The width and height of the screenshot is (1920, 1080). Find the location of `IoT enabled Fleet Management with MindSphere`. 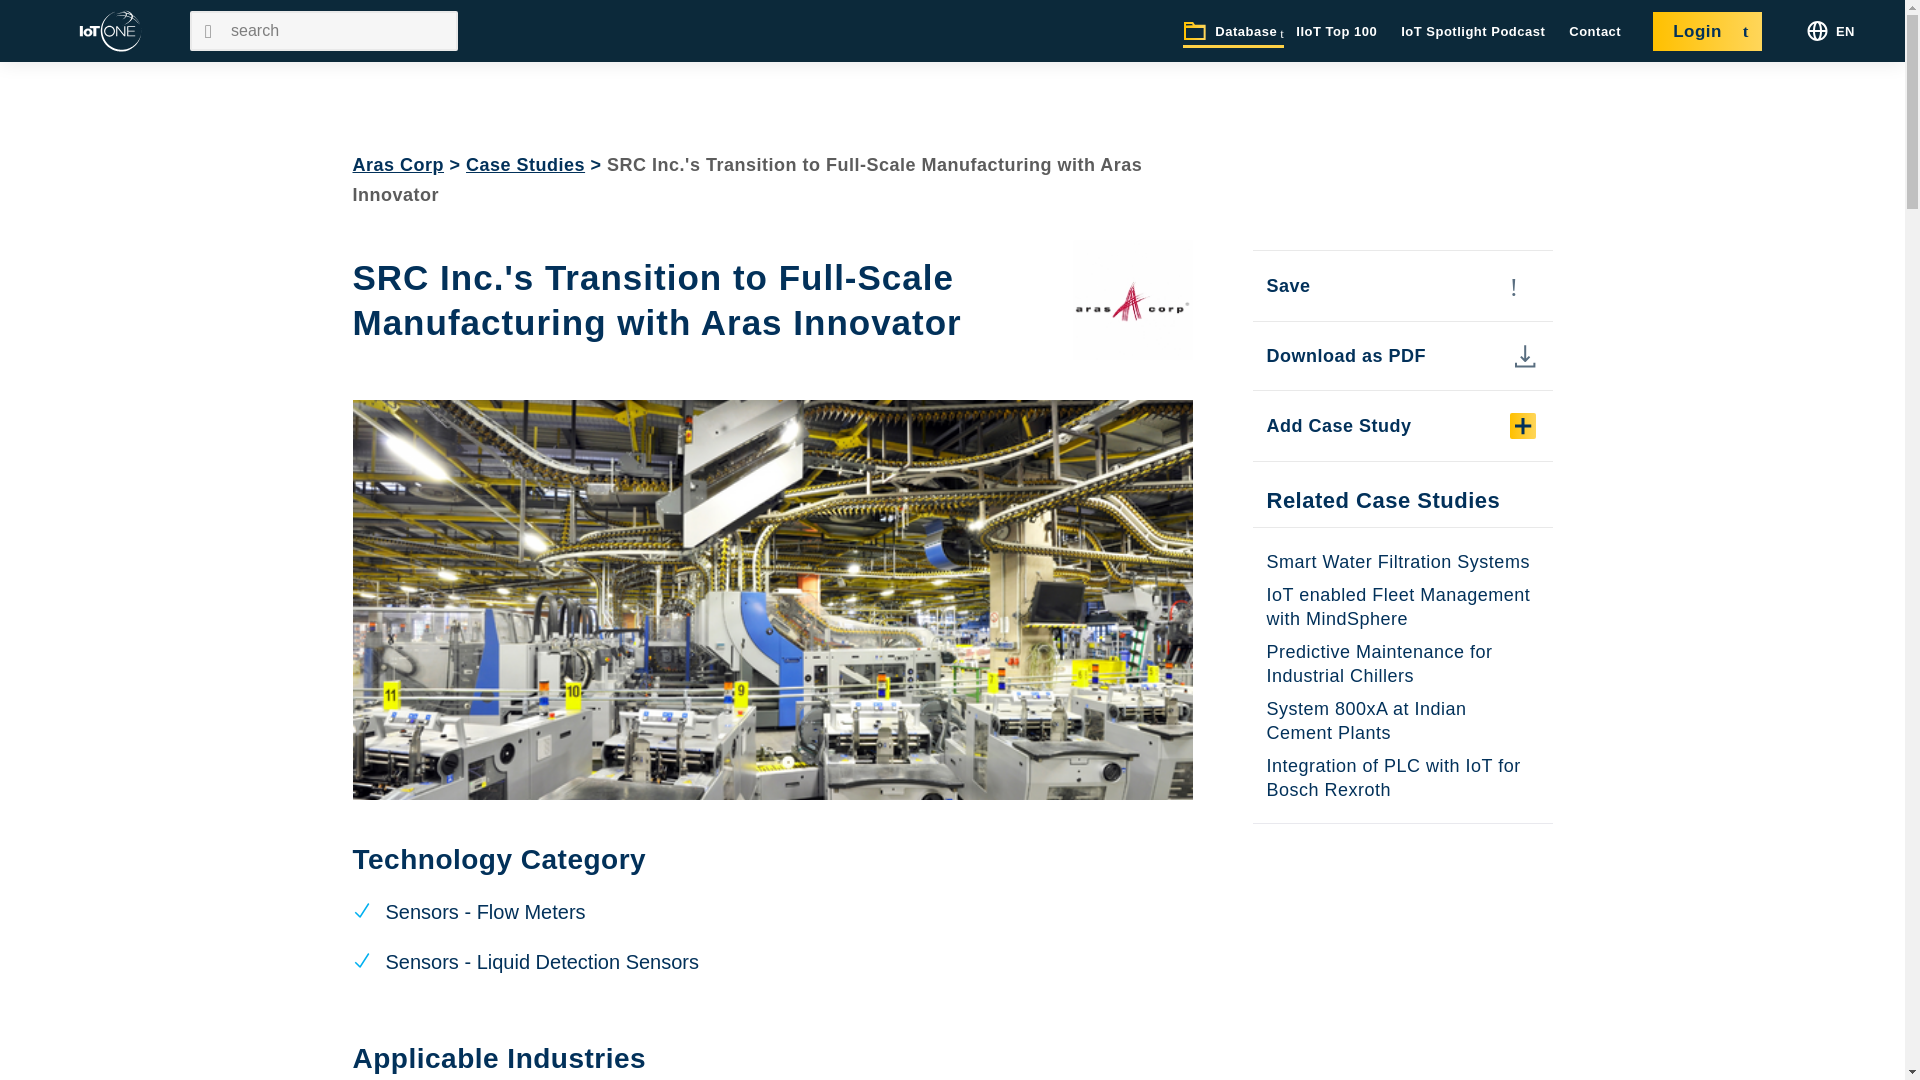

IoT enabled Fleet Management with MindSphere is located at coordinates (1398, 606).